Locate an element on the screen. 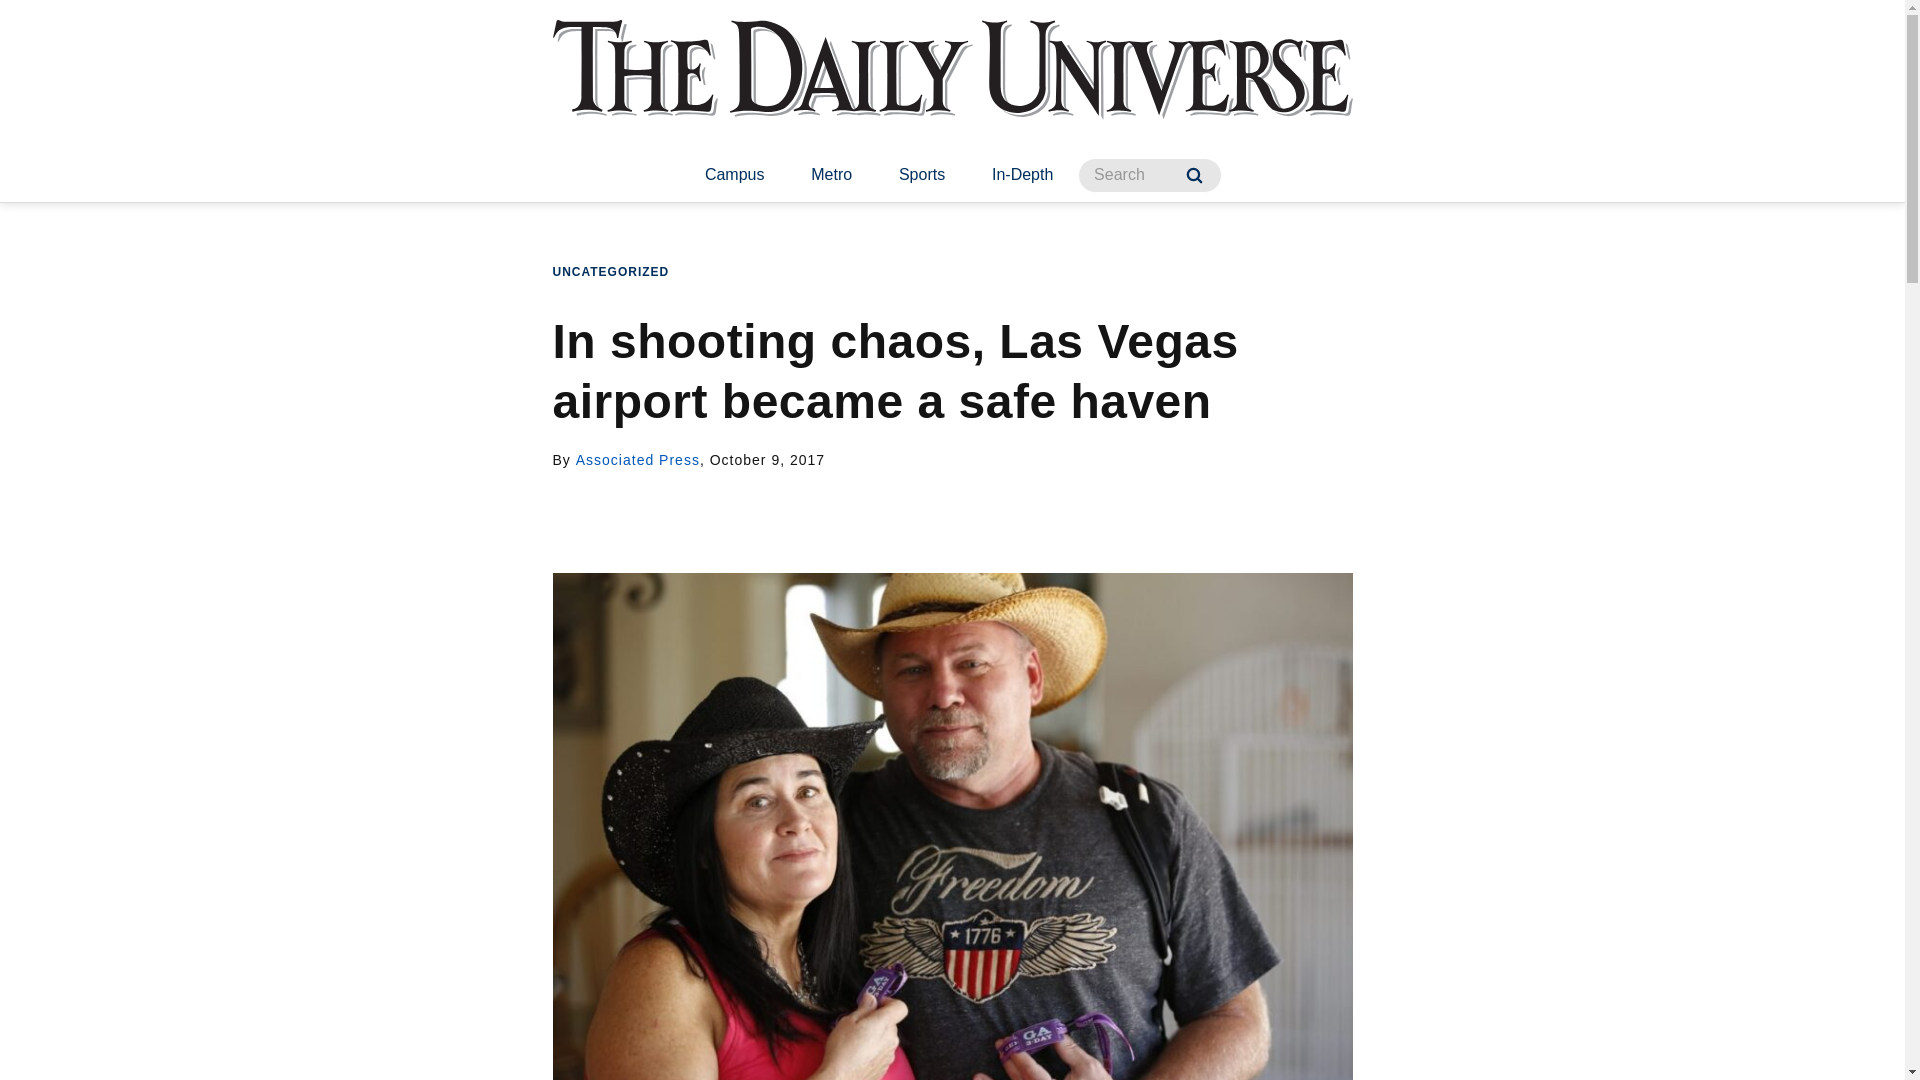  In-Depth is located at coordinates (1022, 176).